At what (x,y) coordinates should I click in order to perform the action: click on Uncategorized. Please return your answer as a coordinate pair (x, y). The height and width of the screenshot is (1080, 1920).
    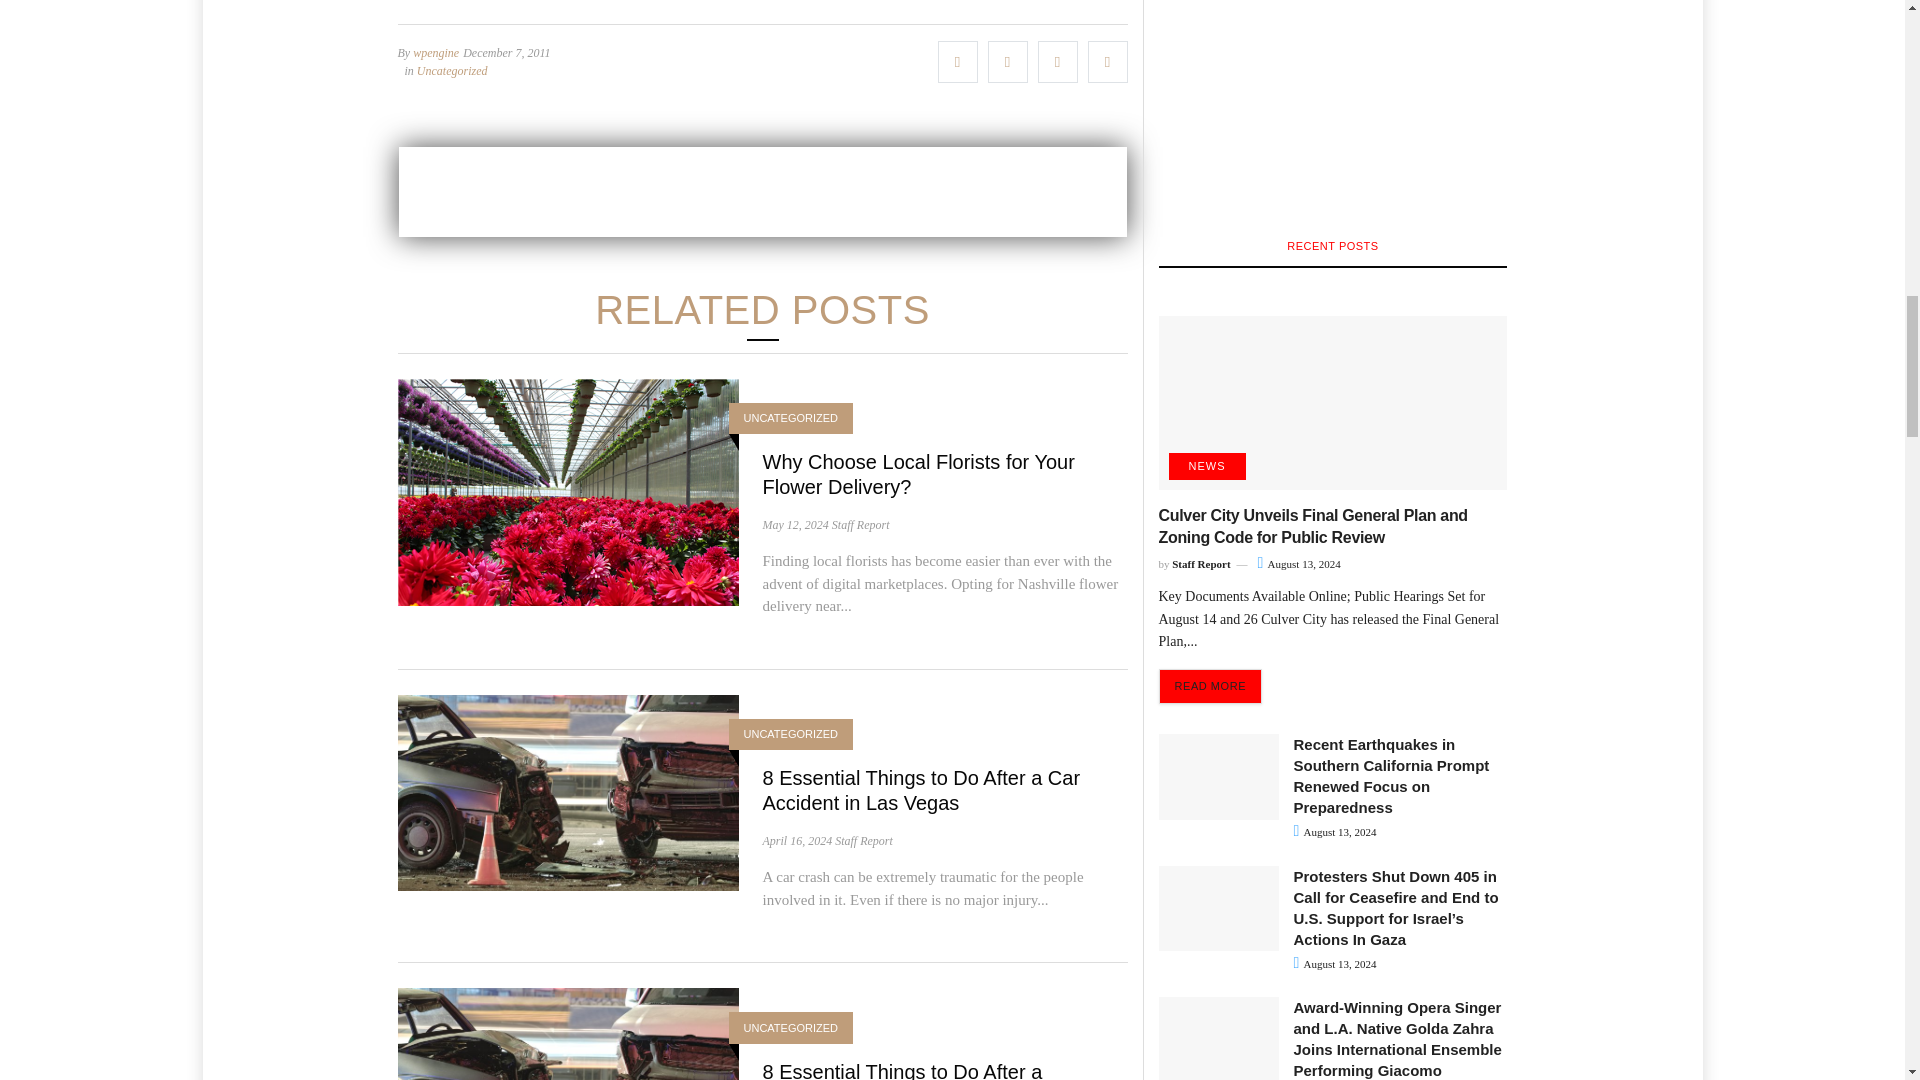
    Looking at the image, I should click on (452, 70).